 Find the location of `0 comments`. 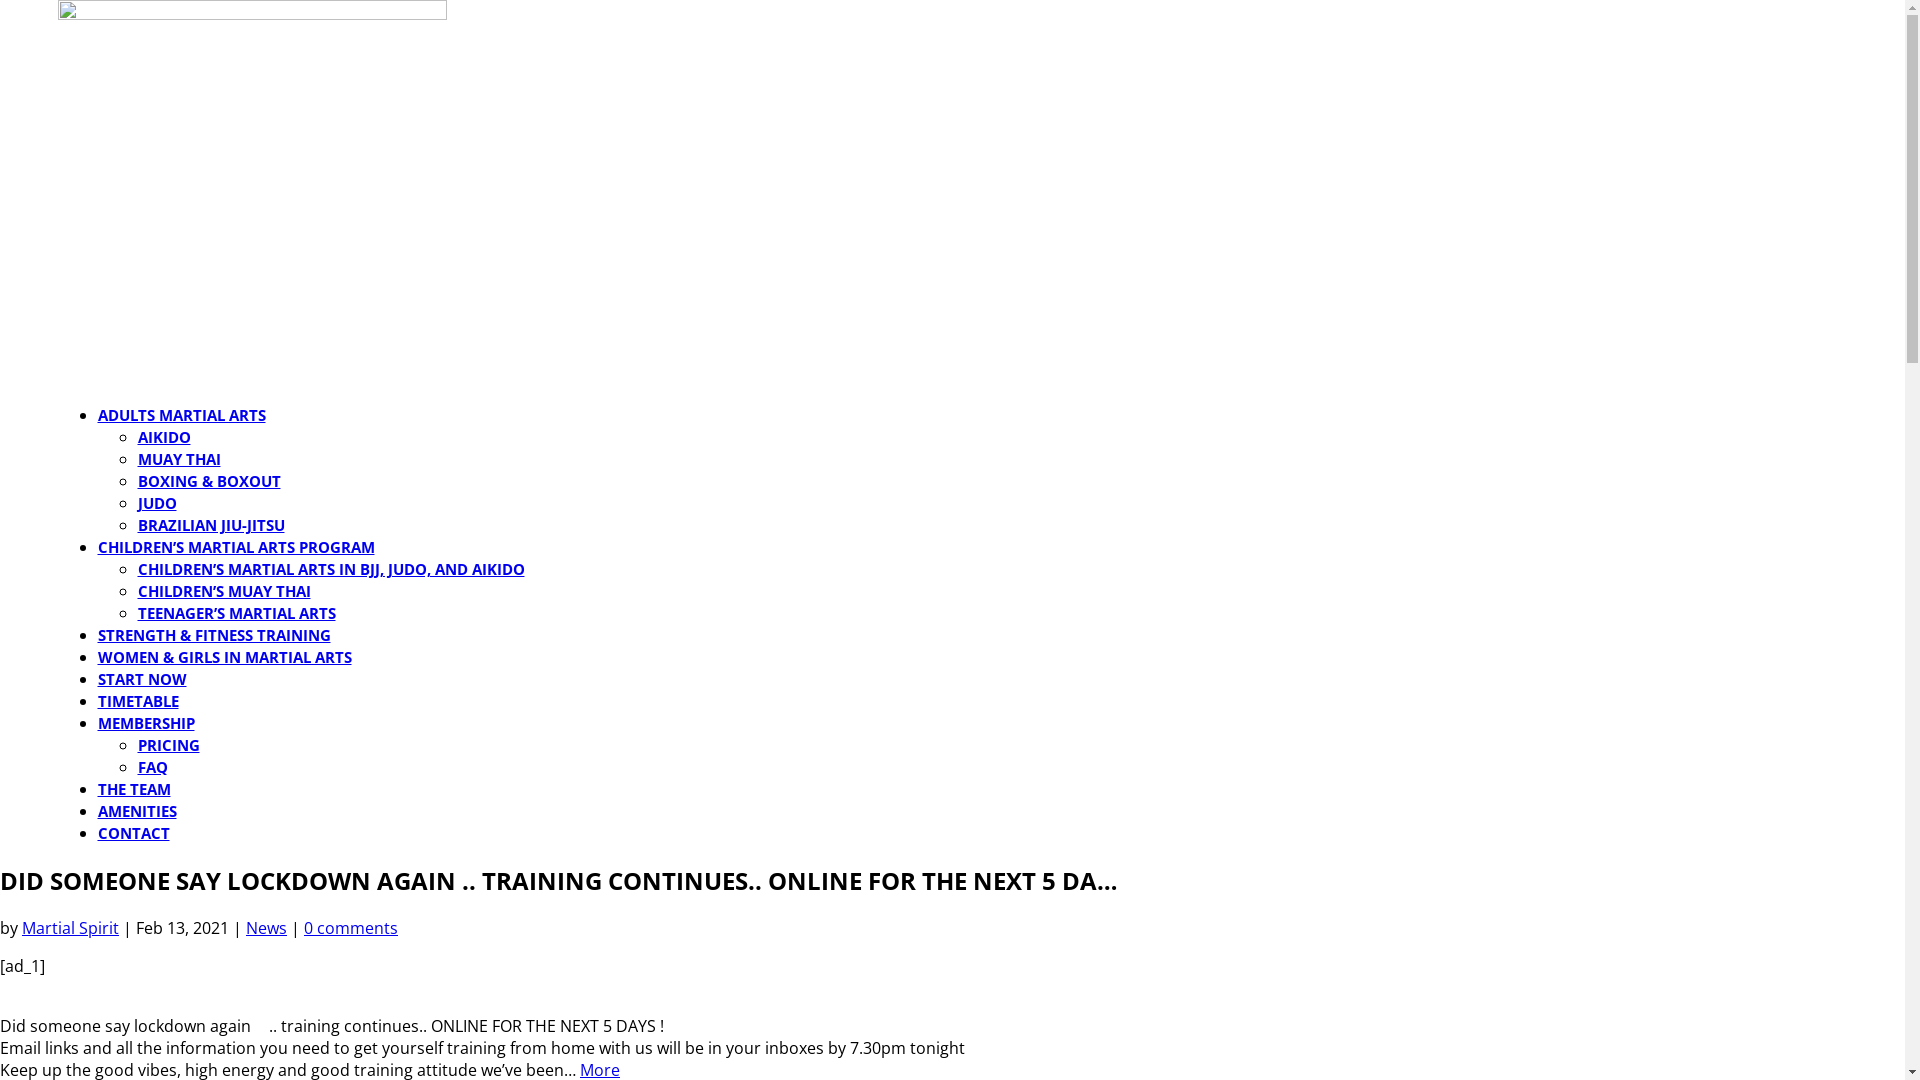

0 comments is located at coordinates (351, 928).